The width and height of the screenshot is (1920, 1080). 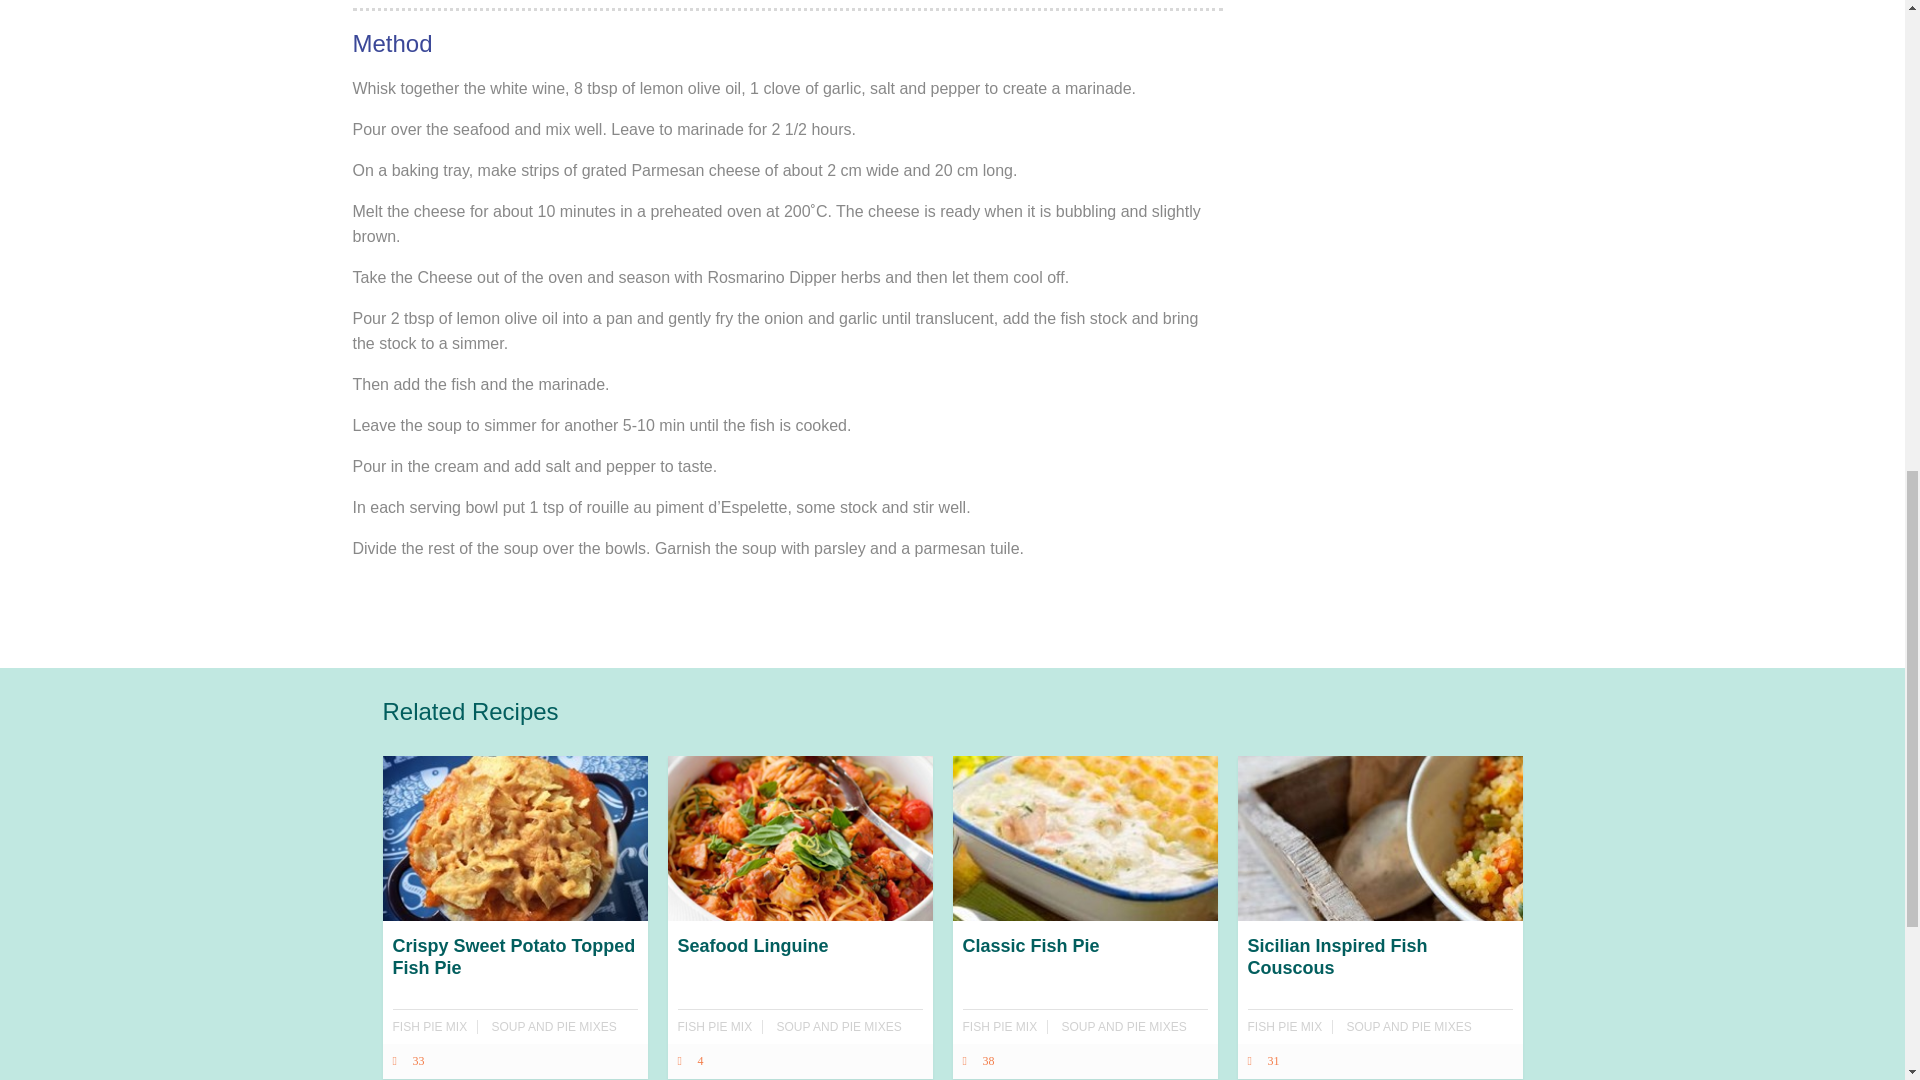 What do you see at coordinates (1410, 1026) in the screenshot?
I see `SOUP AND PIE MIXES` at bounding box center [1410, 1026].